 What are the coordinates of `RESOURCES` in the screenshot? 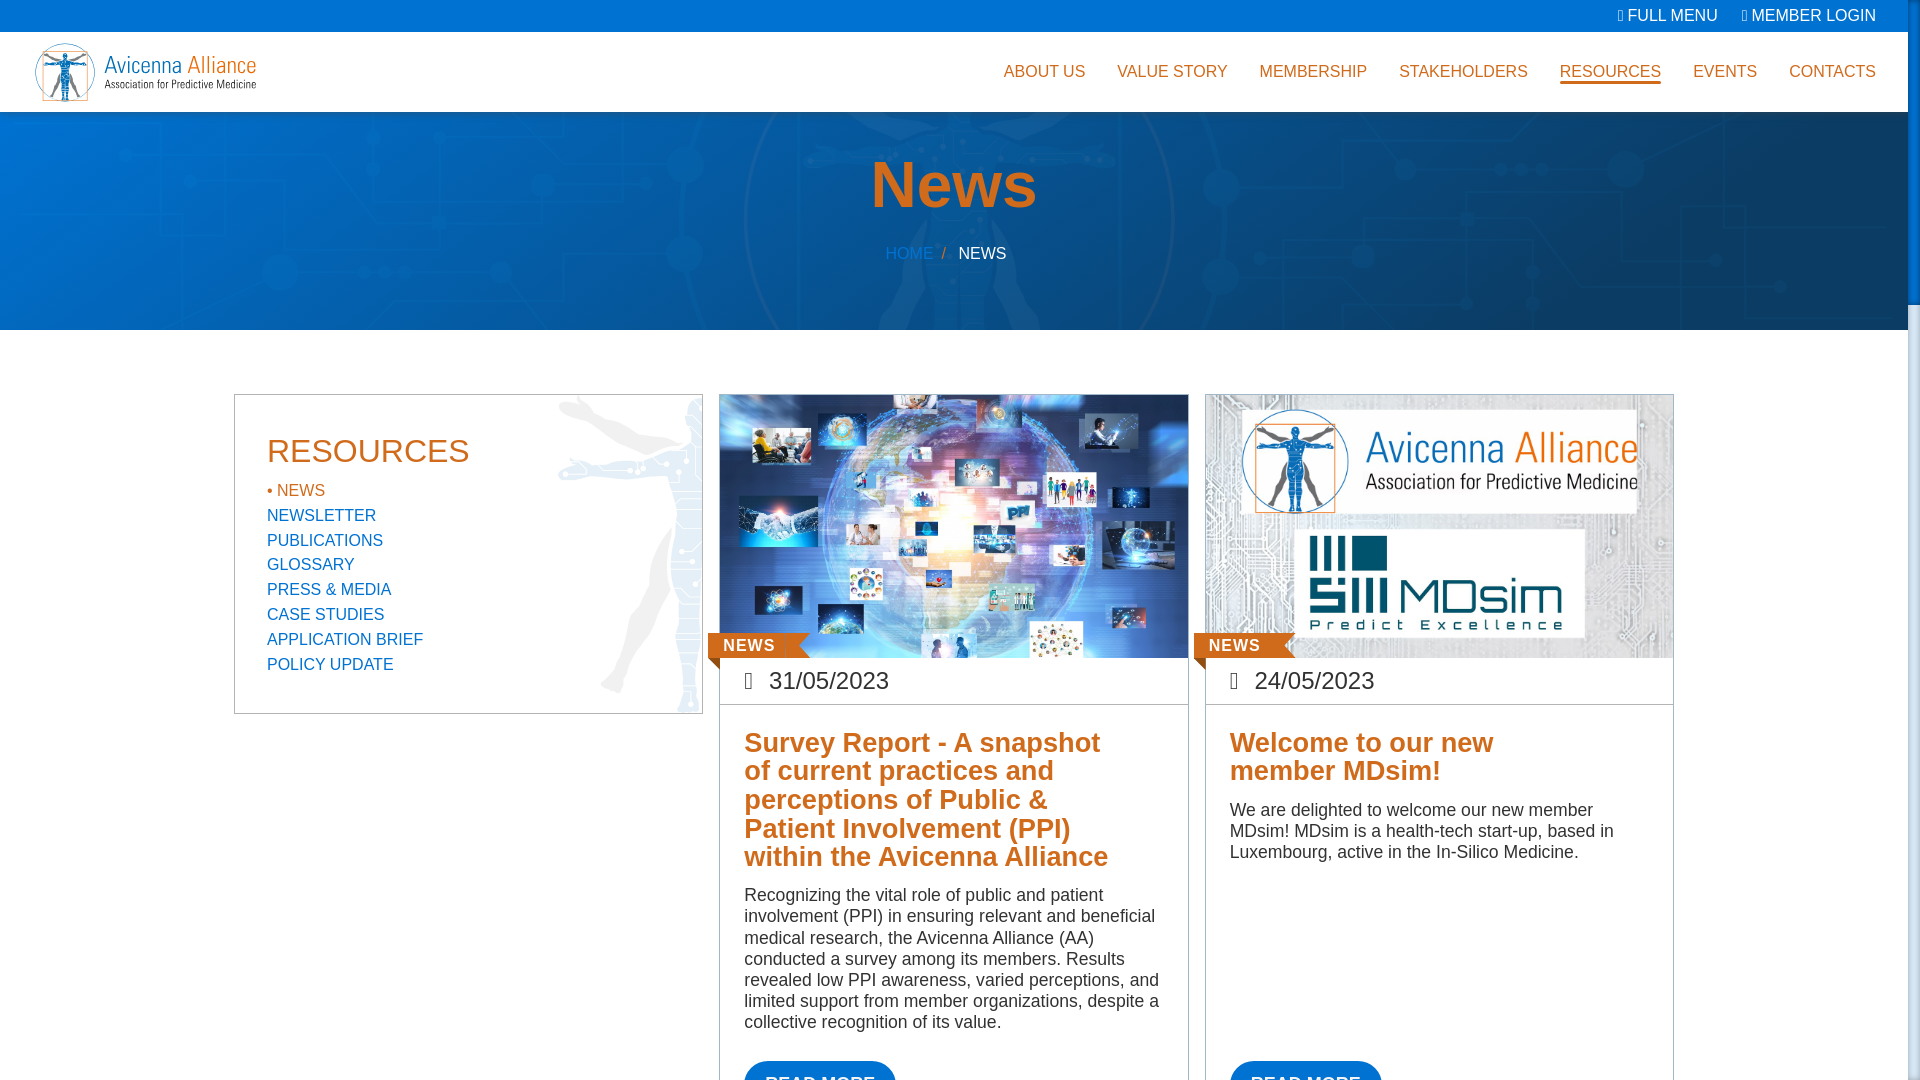 It's located at (1610, 72).